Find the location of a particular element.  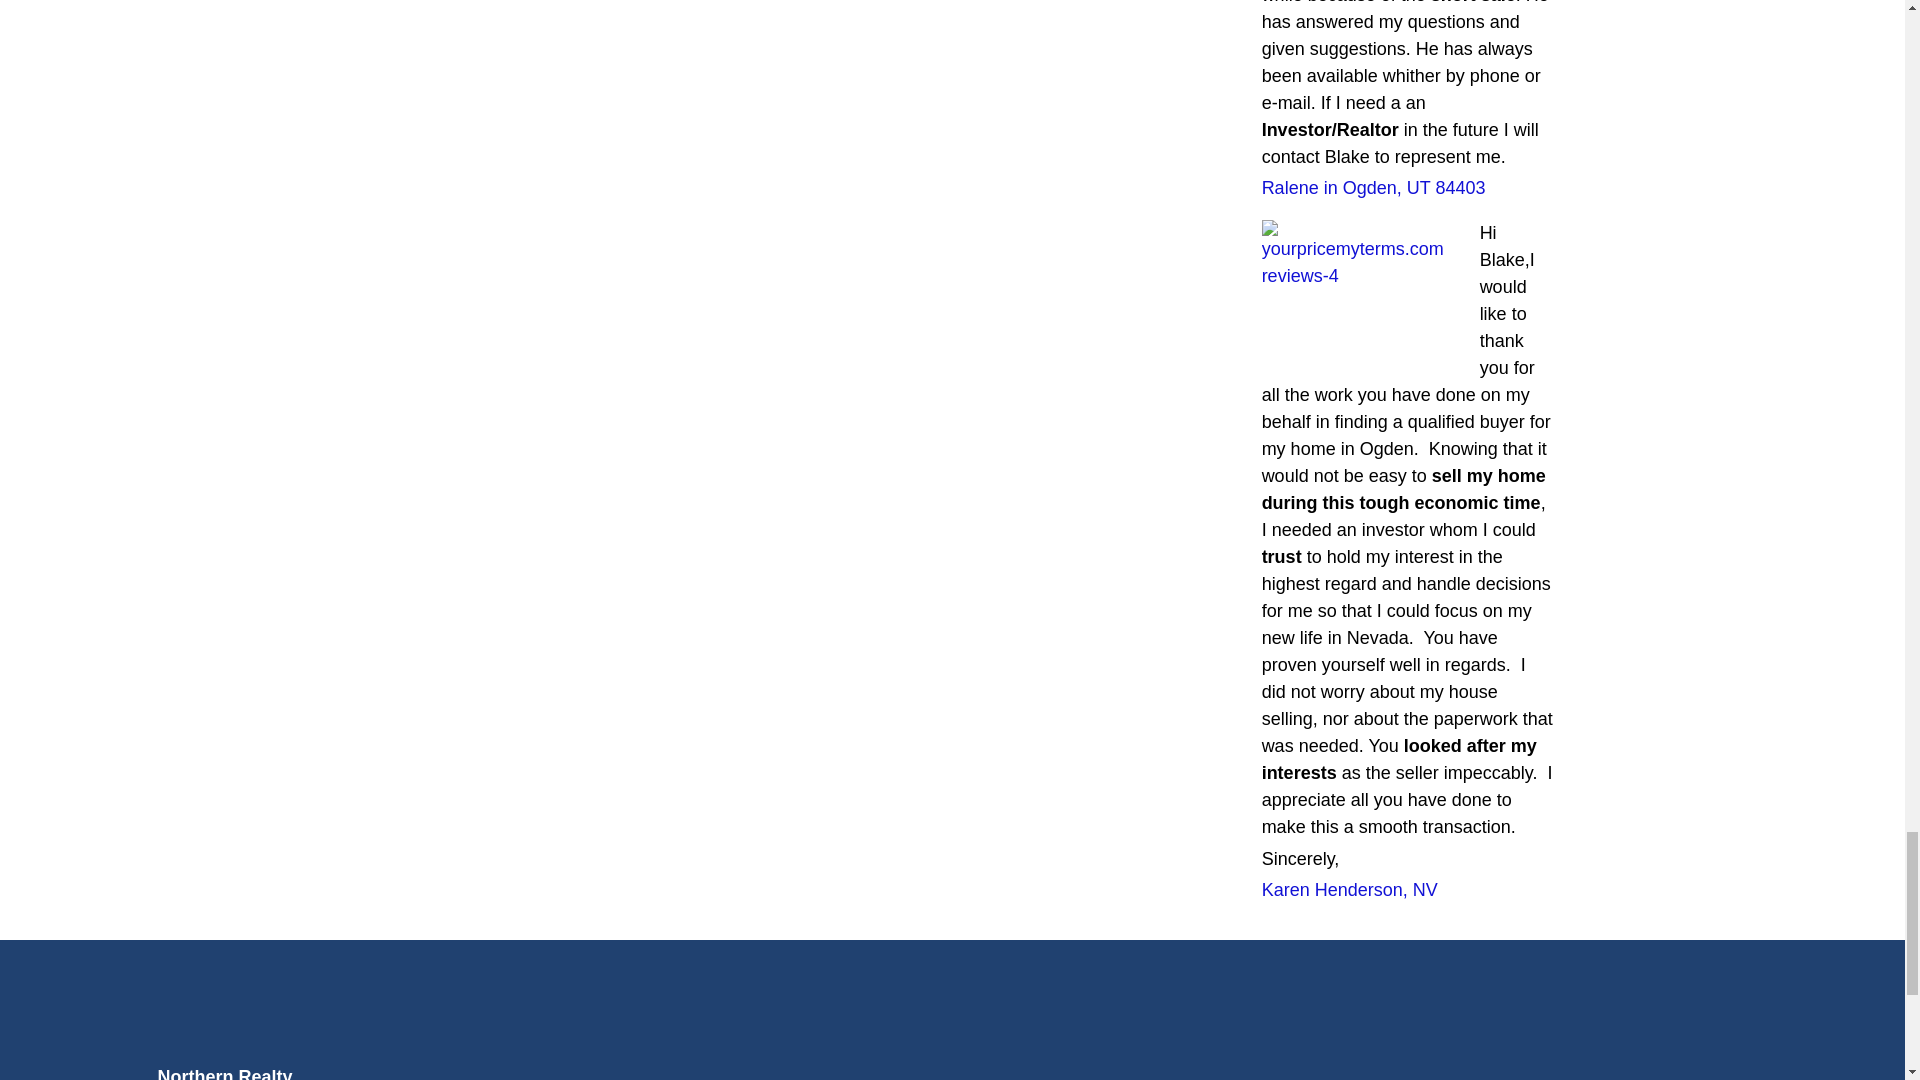

Ralene in Ogden, UT 84403 is located at coordinates (1374, 188).